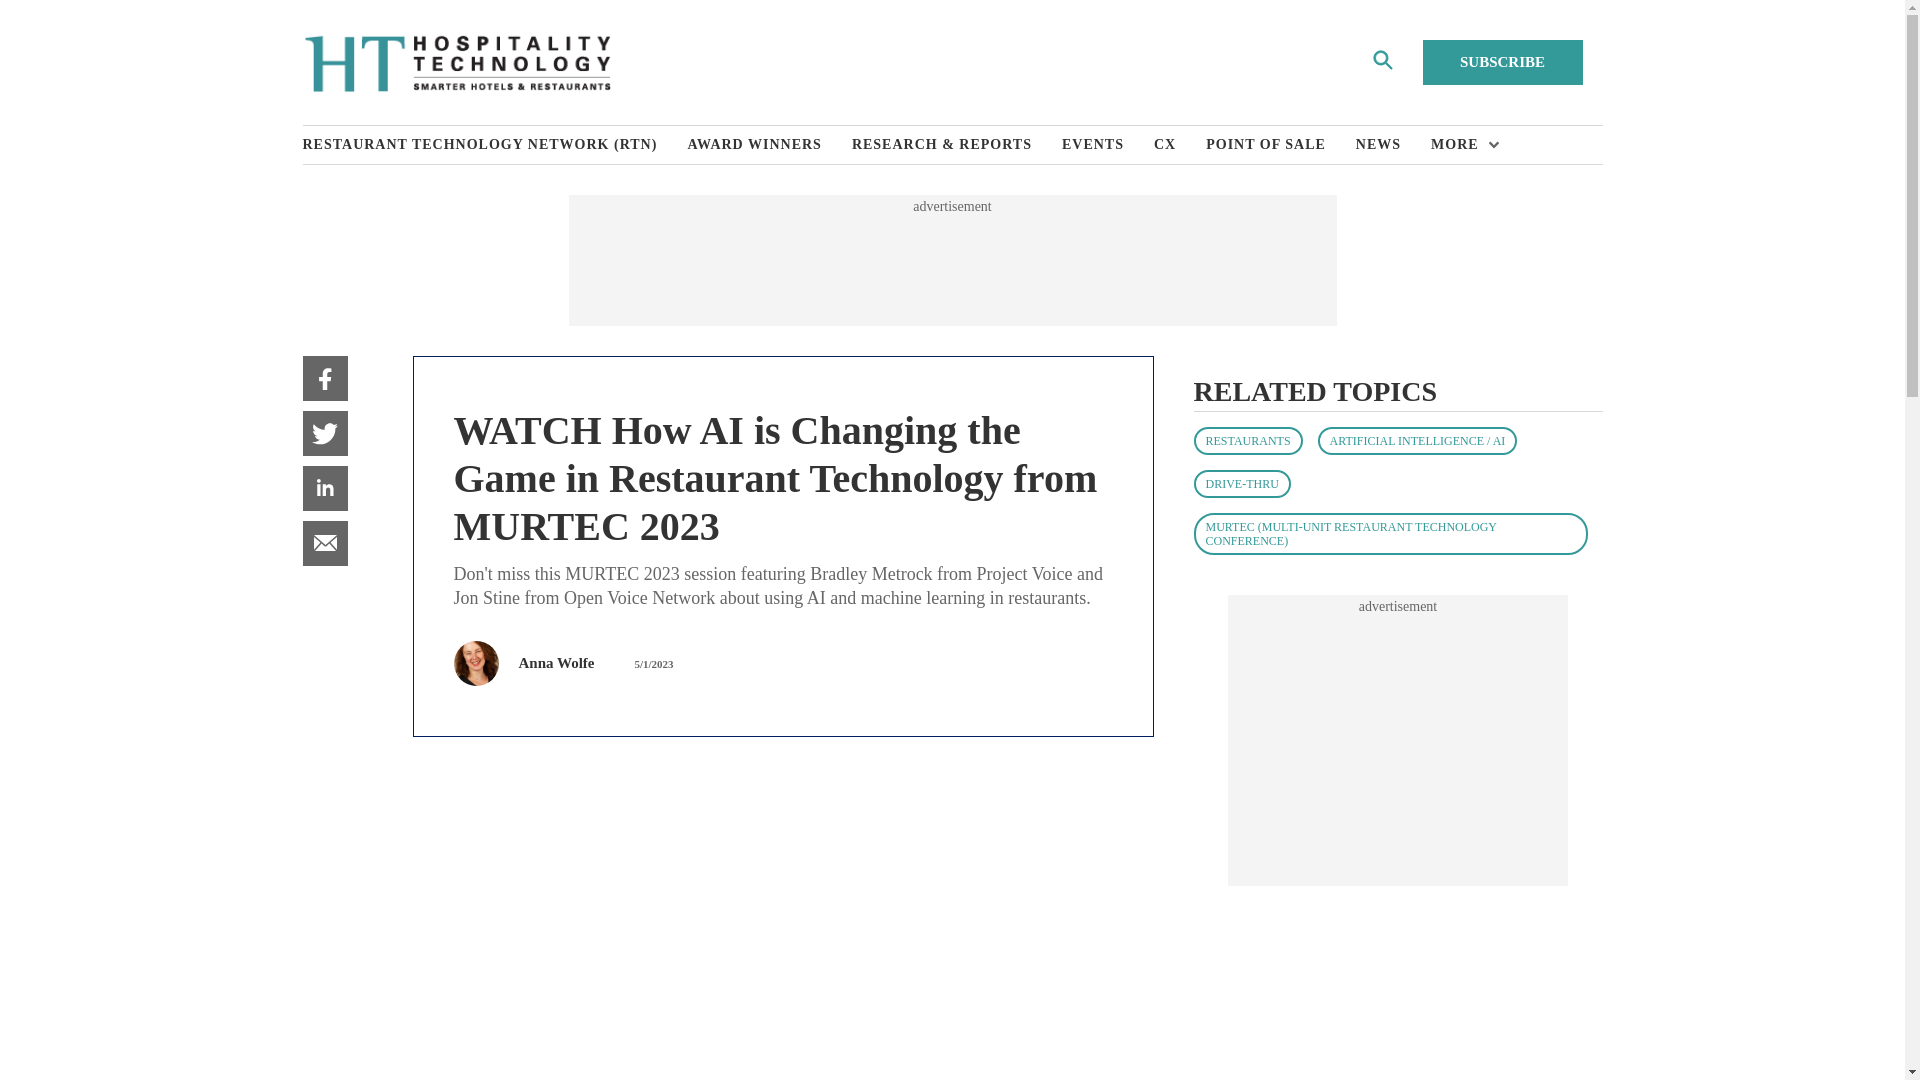 The width and height of the screenshot is (1920, 1080). What do you see at coordinates (324, 378) in the screenshot?
I see `facebook` at bounding box center [324, 378].